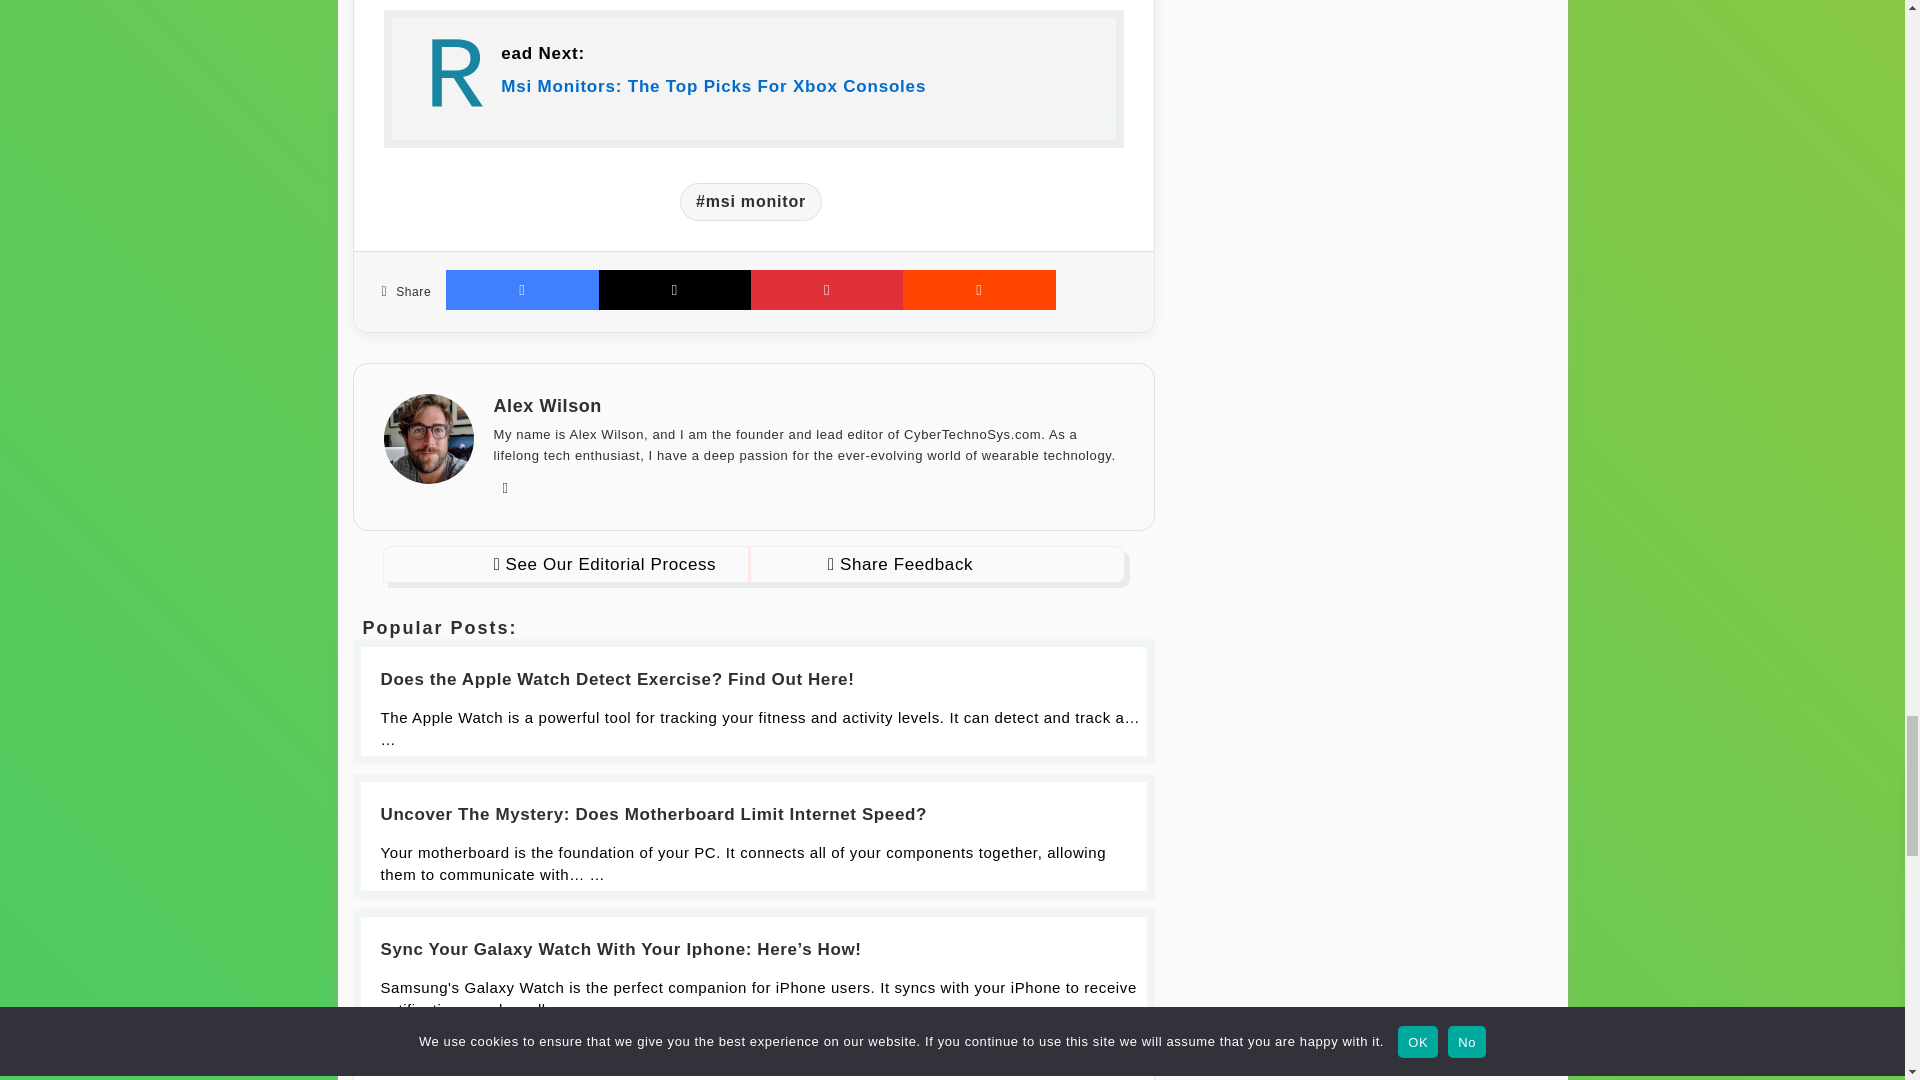  I want to click on Reddit, so click(978, 290).